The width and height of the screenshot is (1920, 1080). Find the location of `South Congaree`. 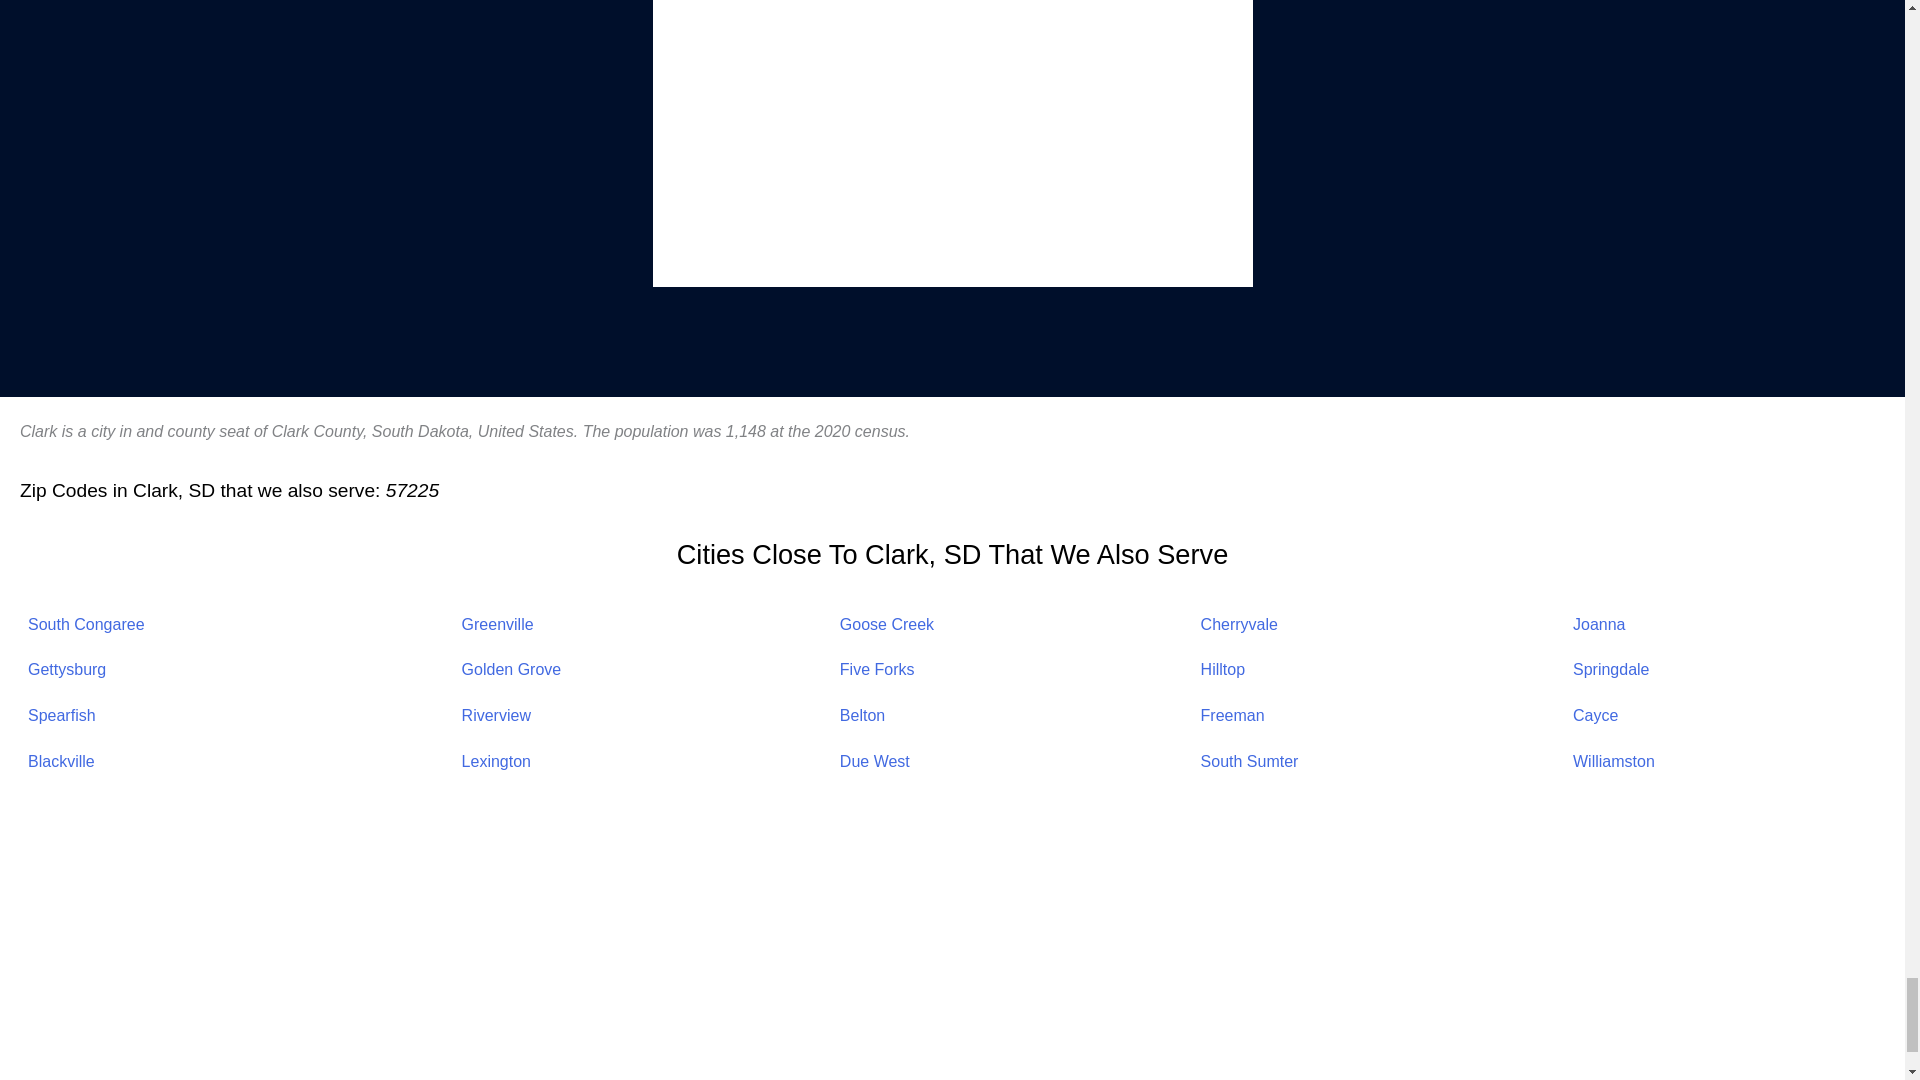

South Congaree is located at coordinates (86, 624).